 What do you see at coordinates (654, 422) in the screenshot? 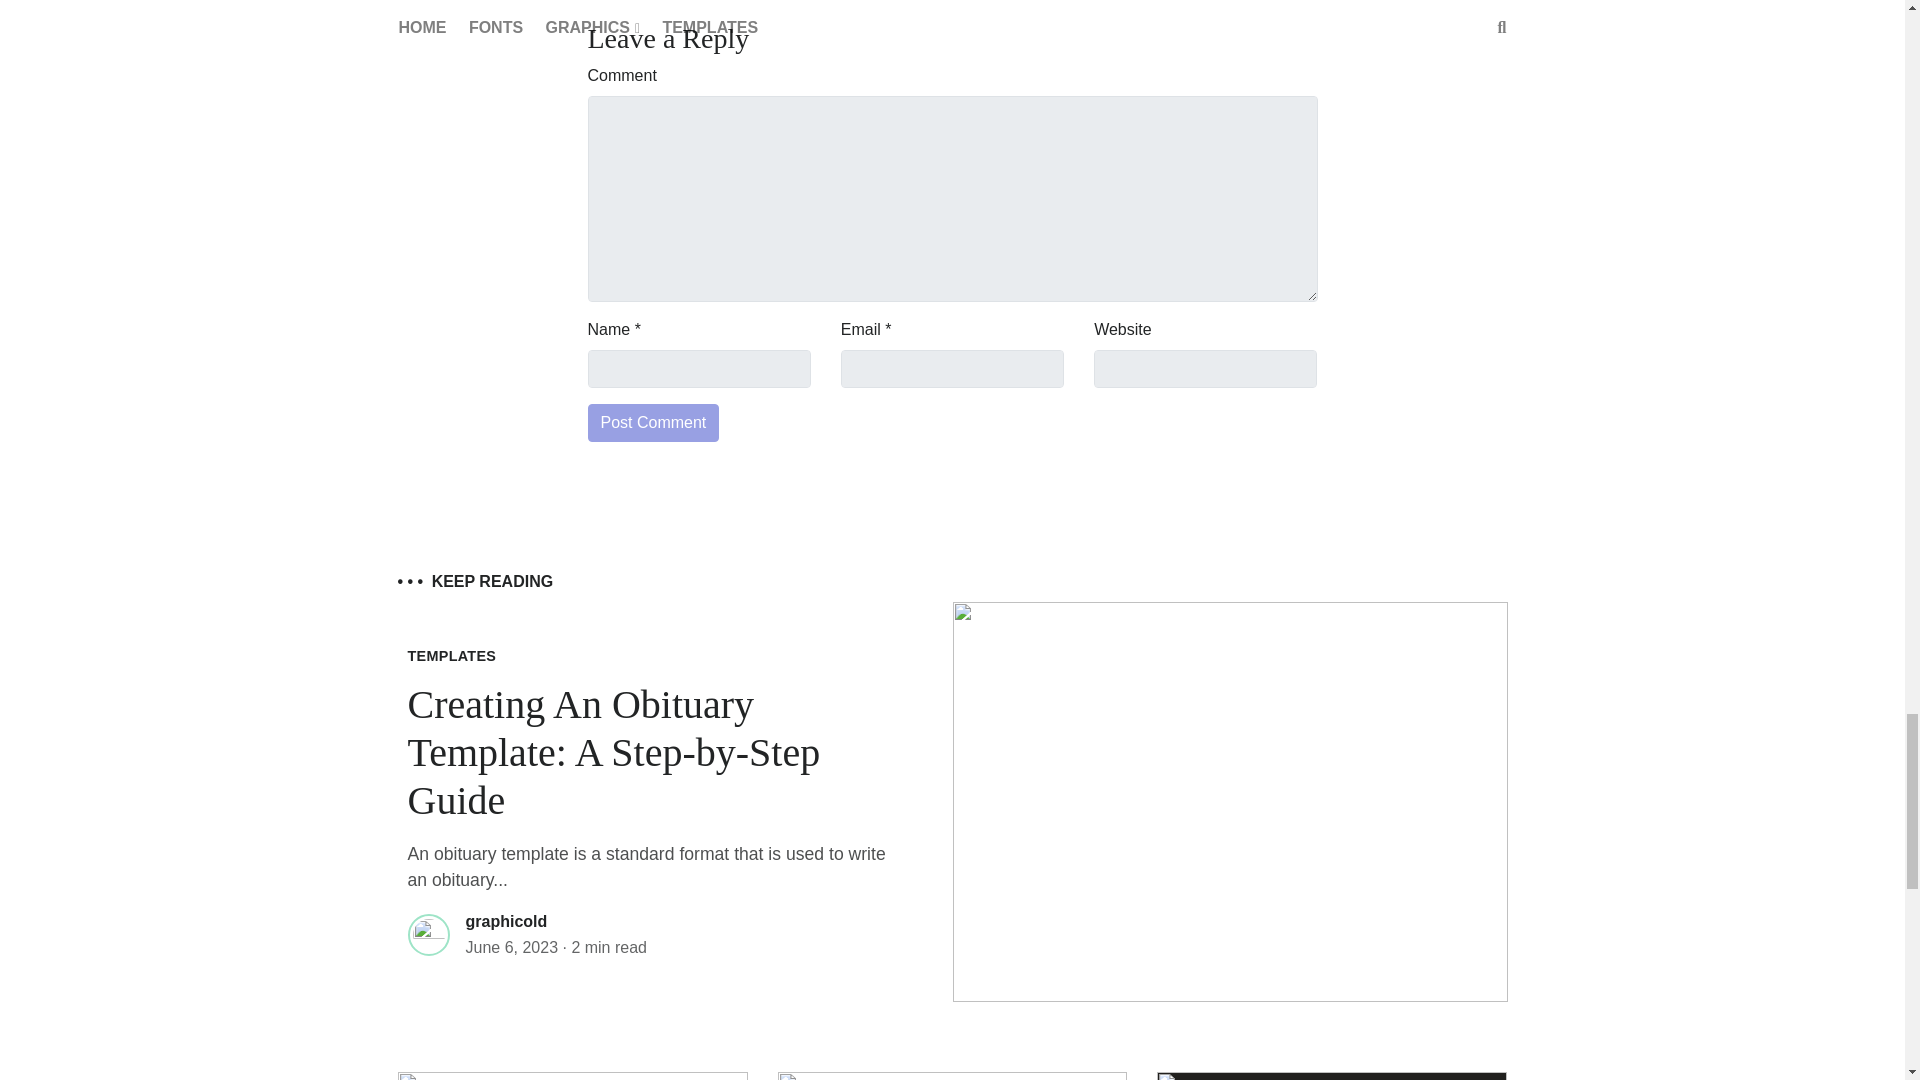
I see `Post Comment` at bounding box center [654, 422].